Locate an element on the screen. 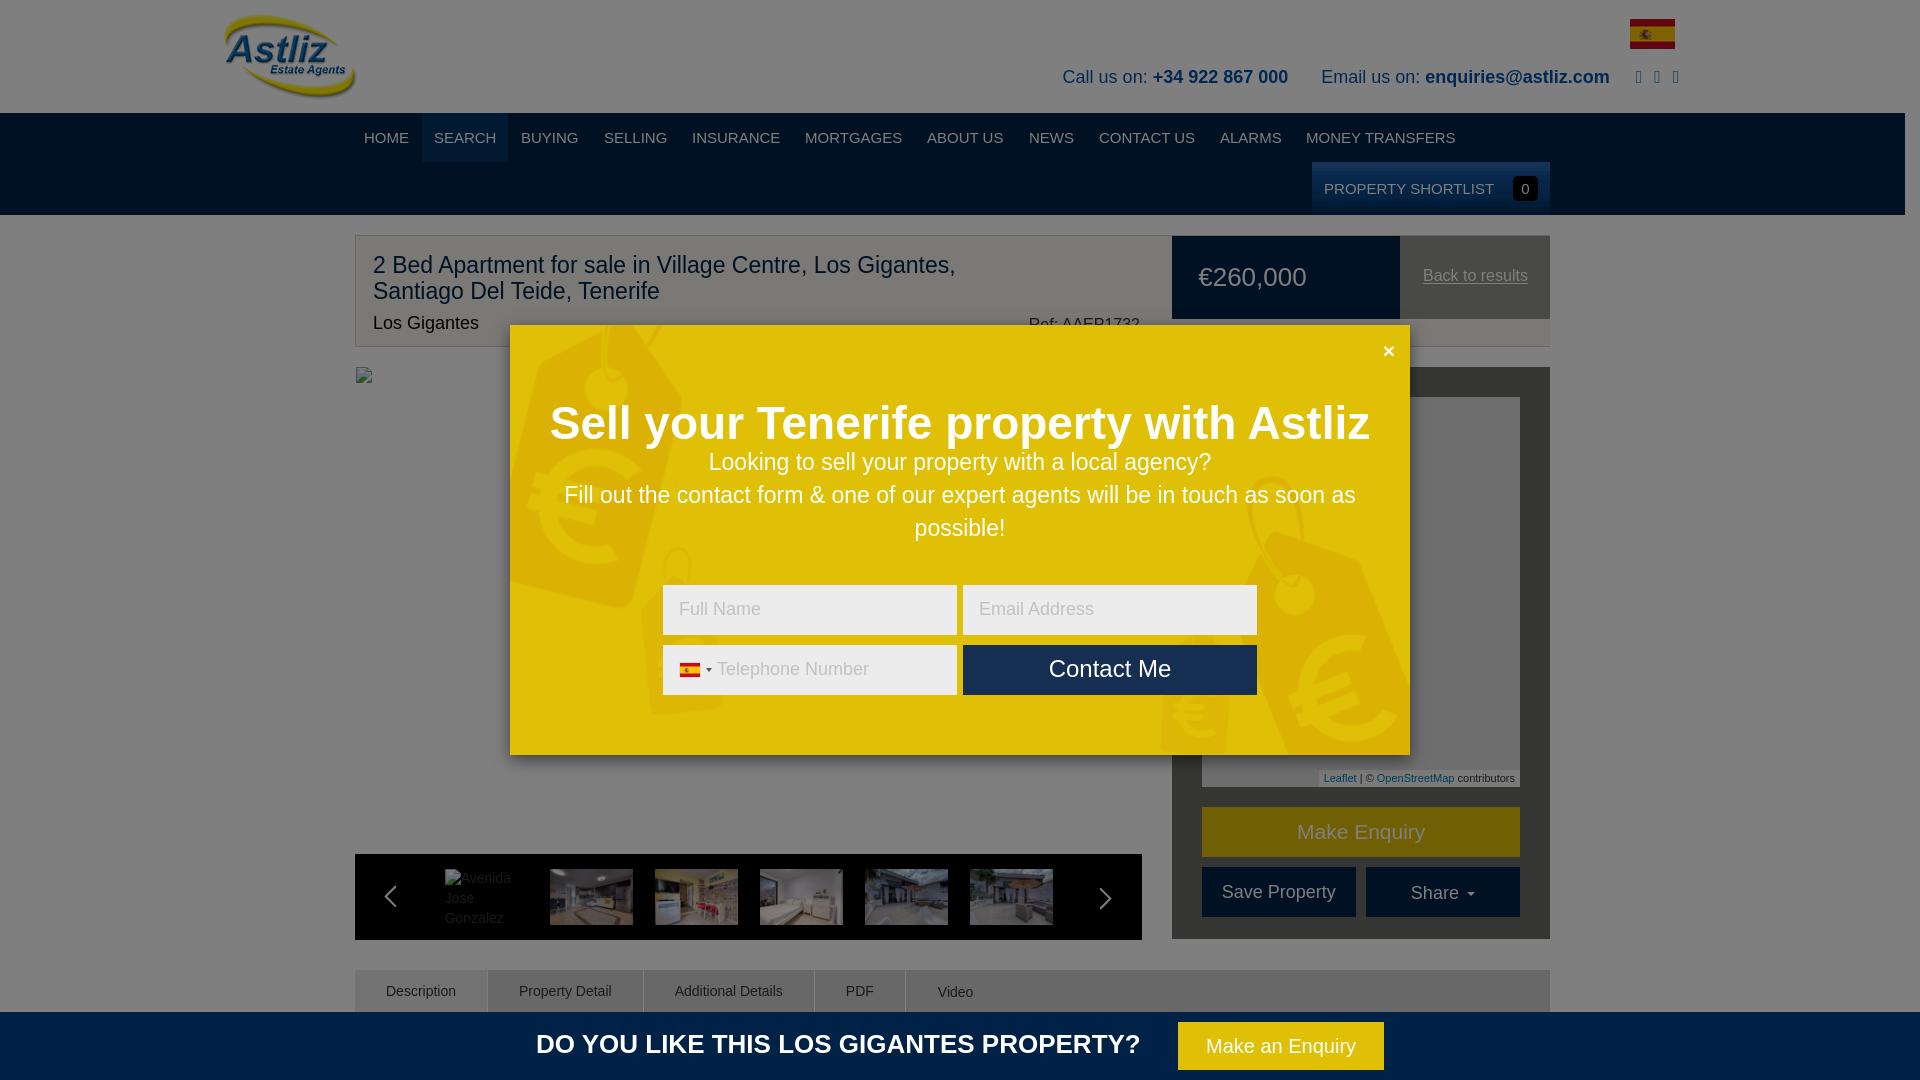  Back to results is located at coordinates (1475, 276).